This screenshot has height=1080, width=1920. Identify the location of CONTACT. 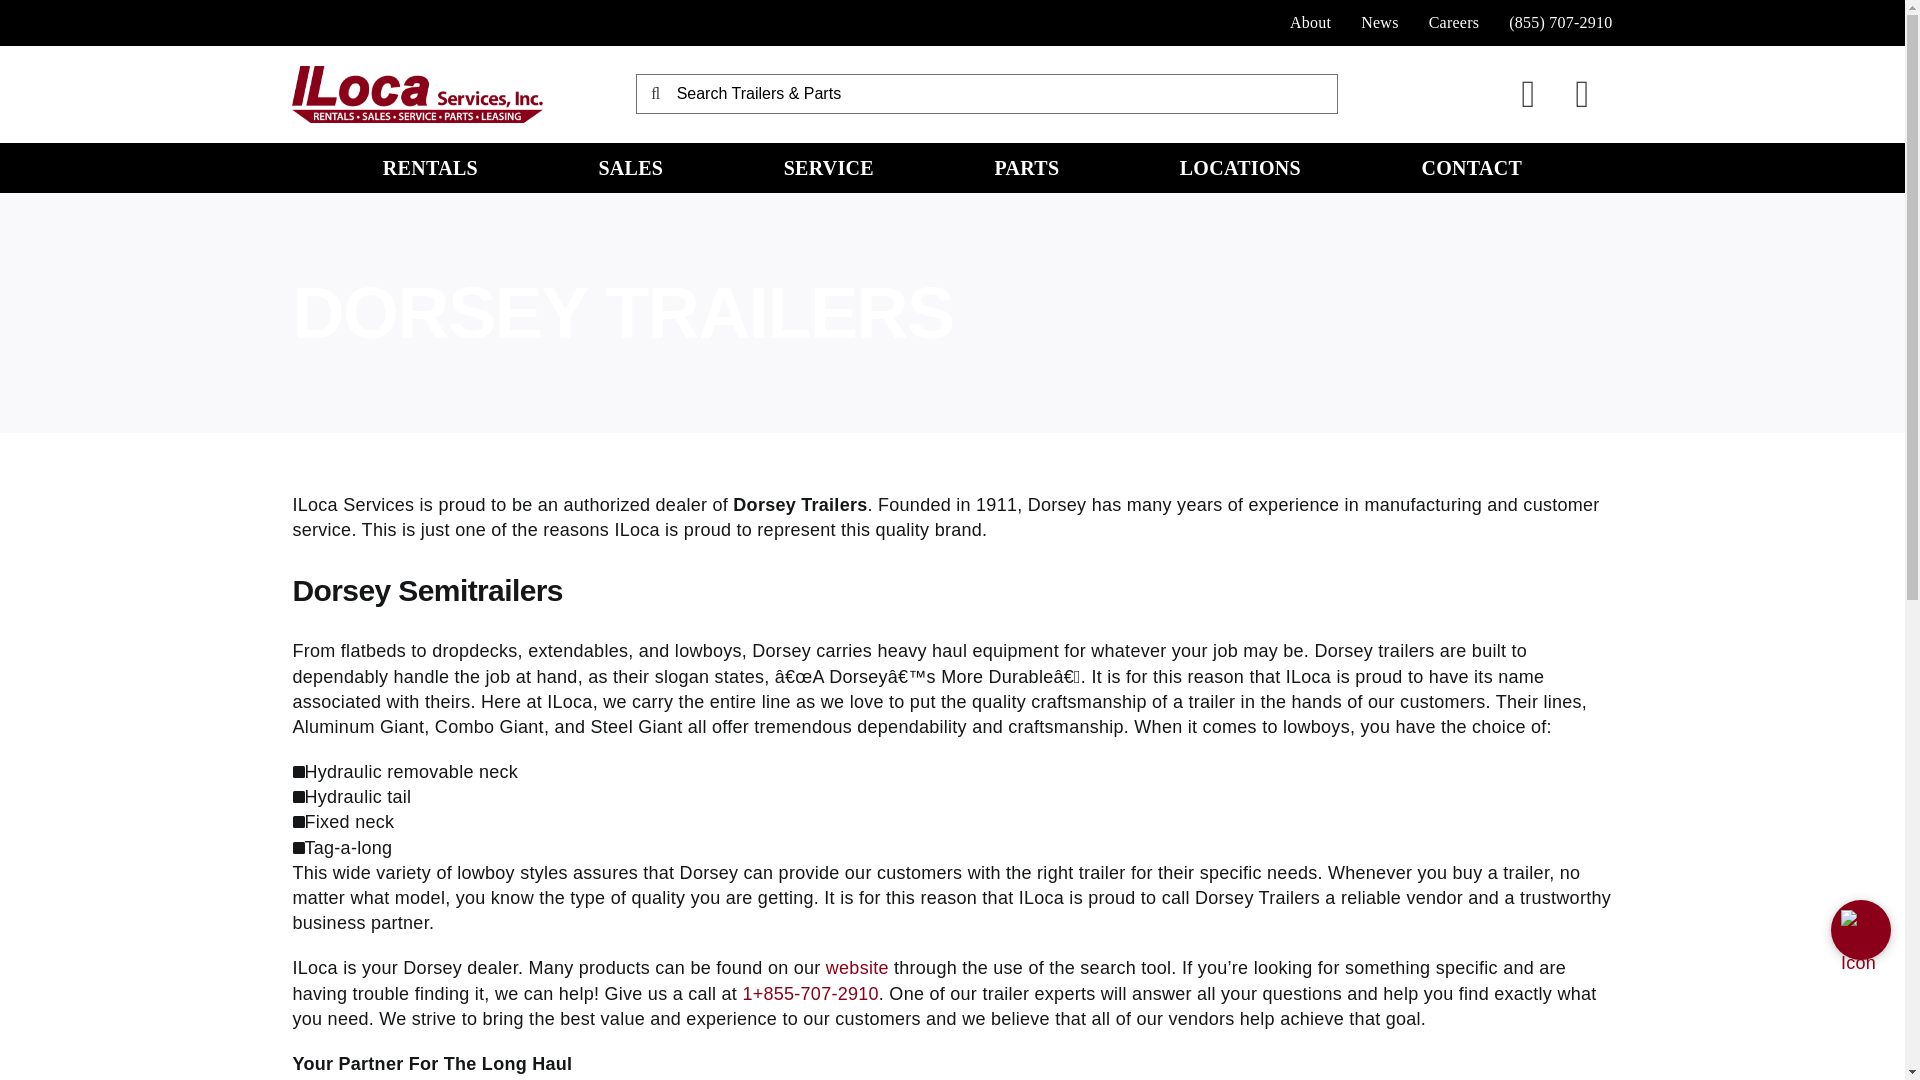
(1471, 168).